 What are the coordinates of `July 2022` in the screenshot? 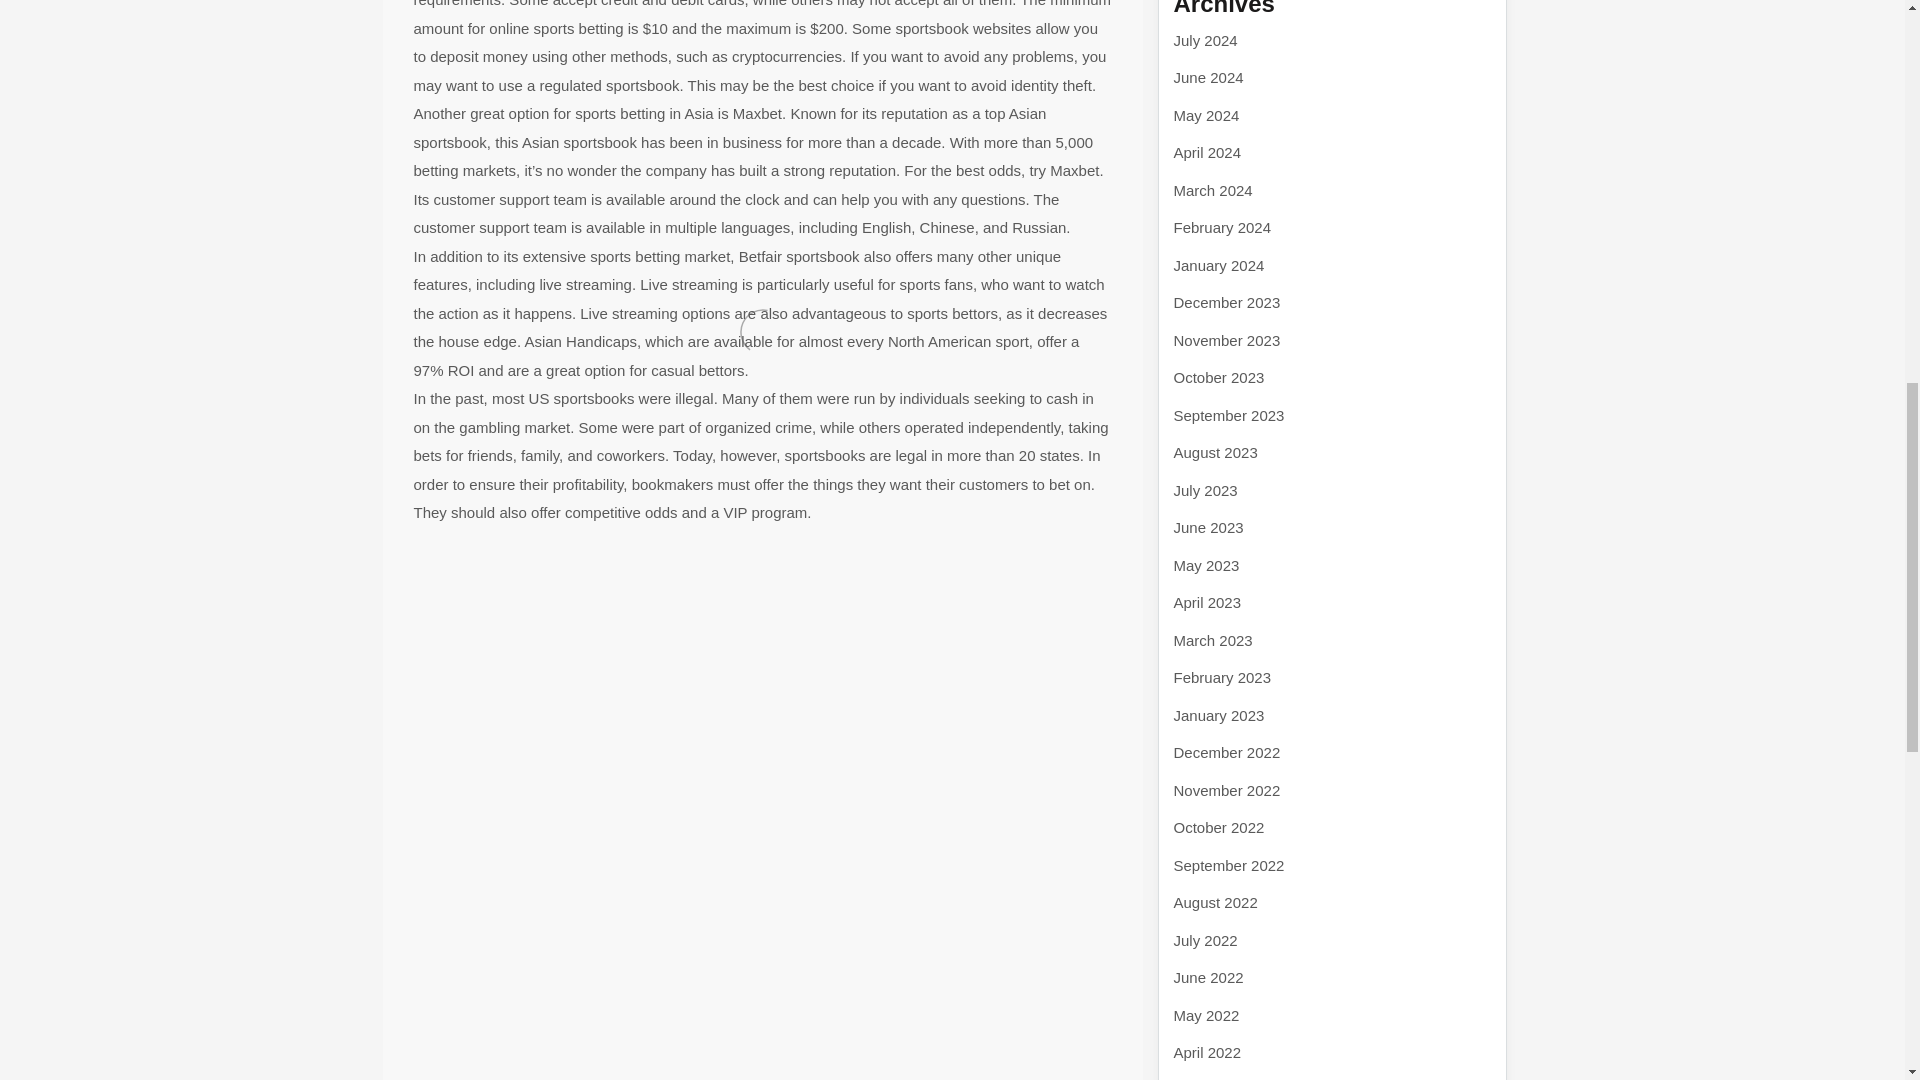 It's located at (1206, 940).